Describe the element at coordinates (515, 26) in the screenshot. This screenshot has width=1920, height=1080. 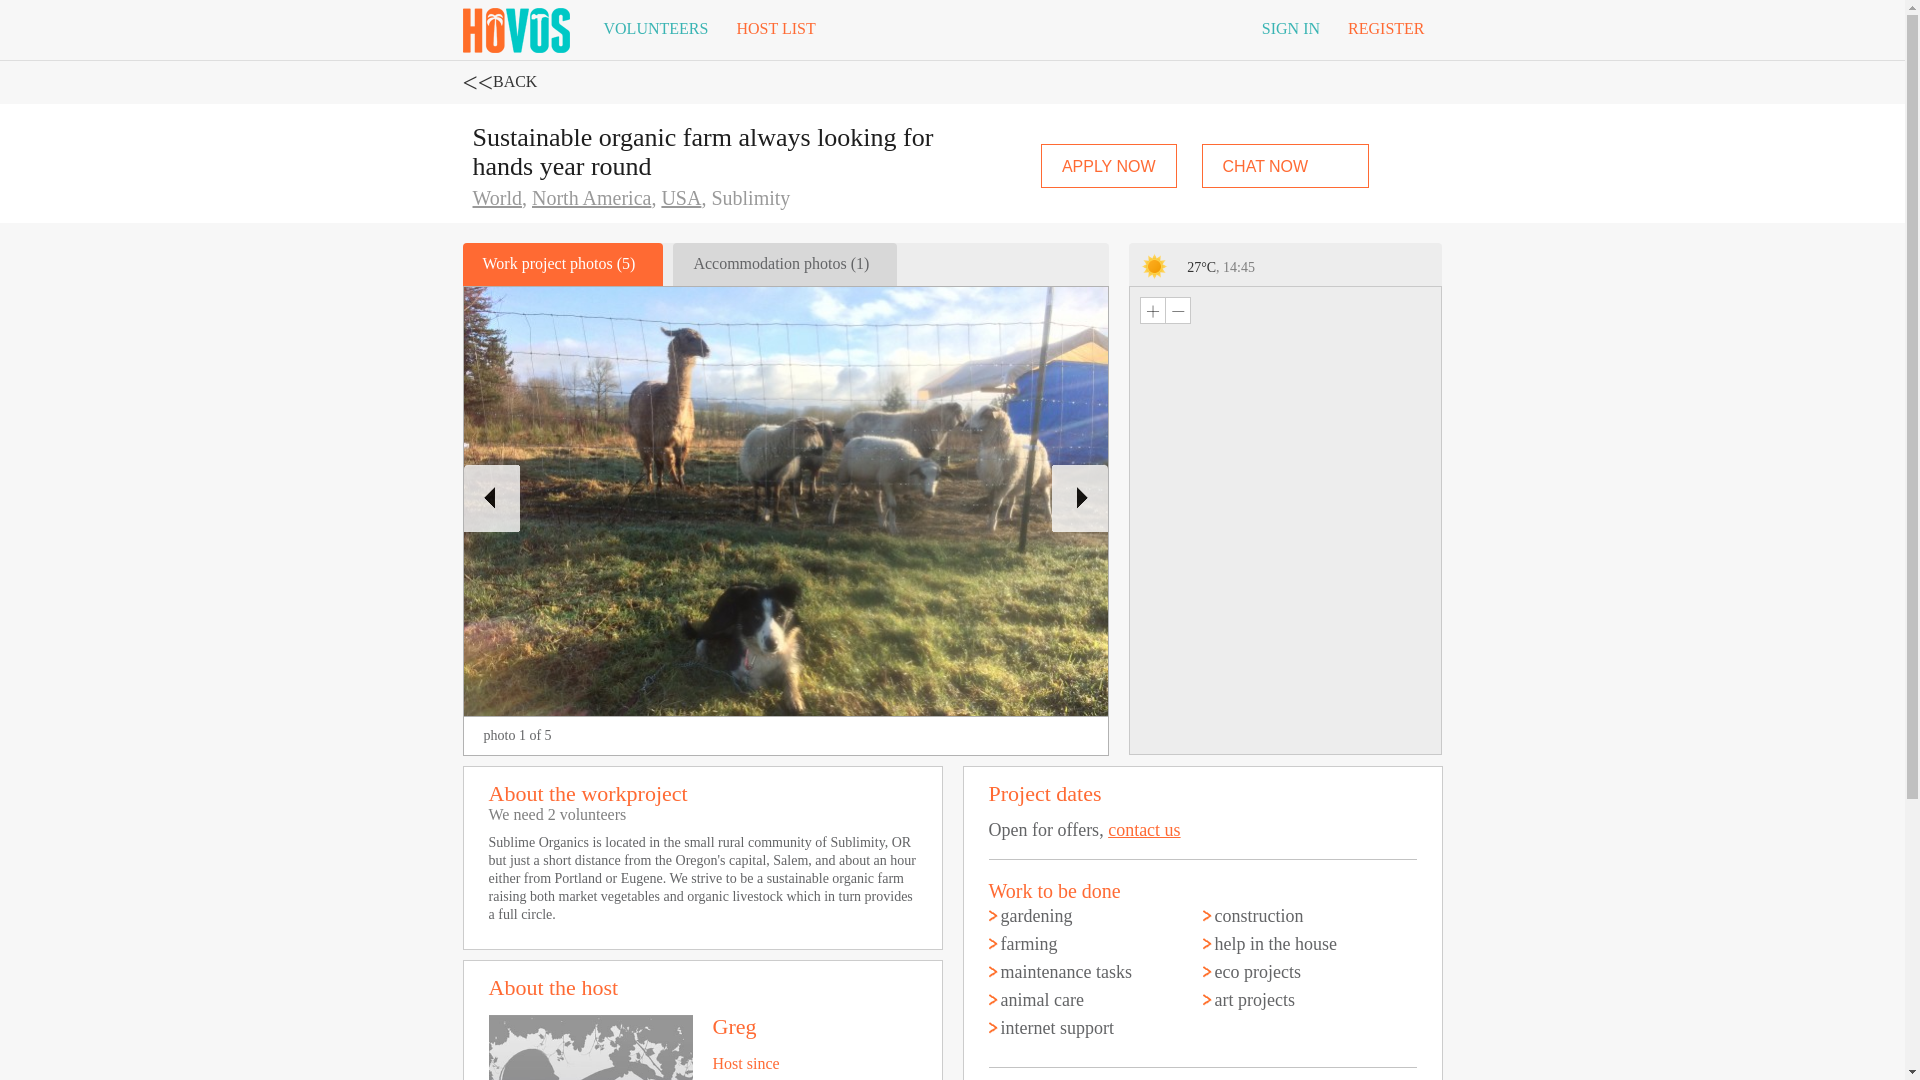
I see `Hovos` at that location.